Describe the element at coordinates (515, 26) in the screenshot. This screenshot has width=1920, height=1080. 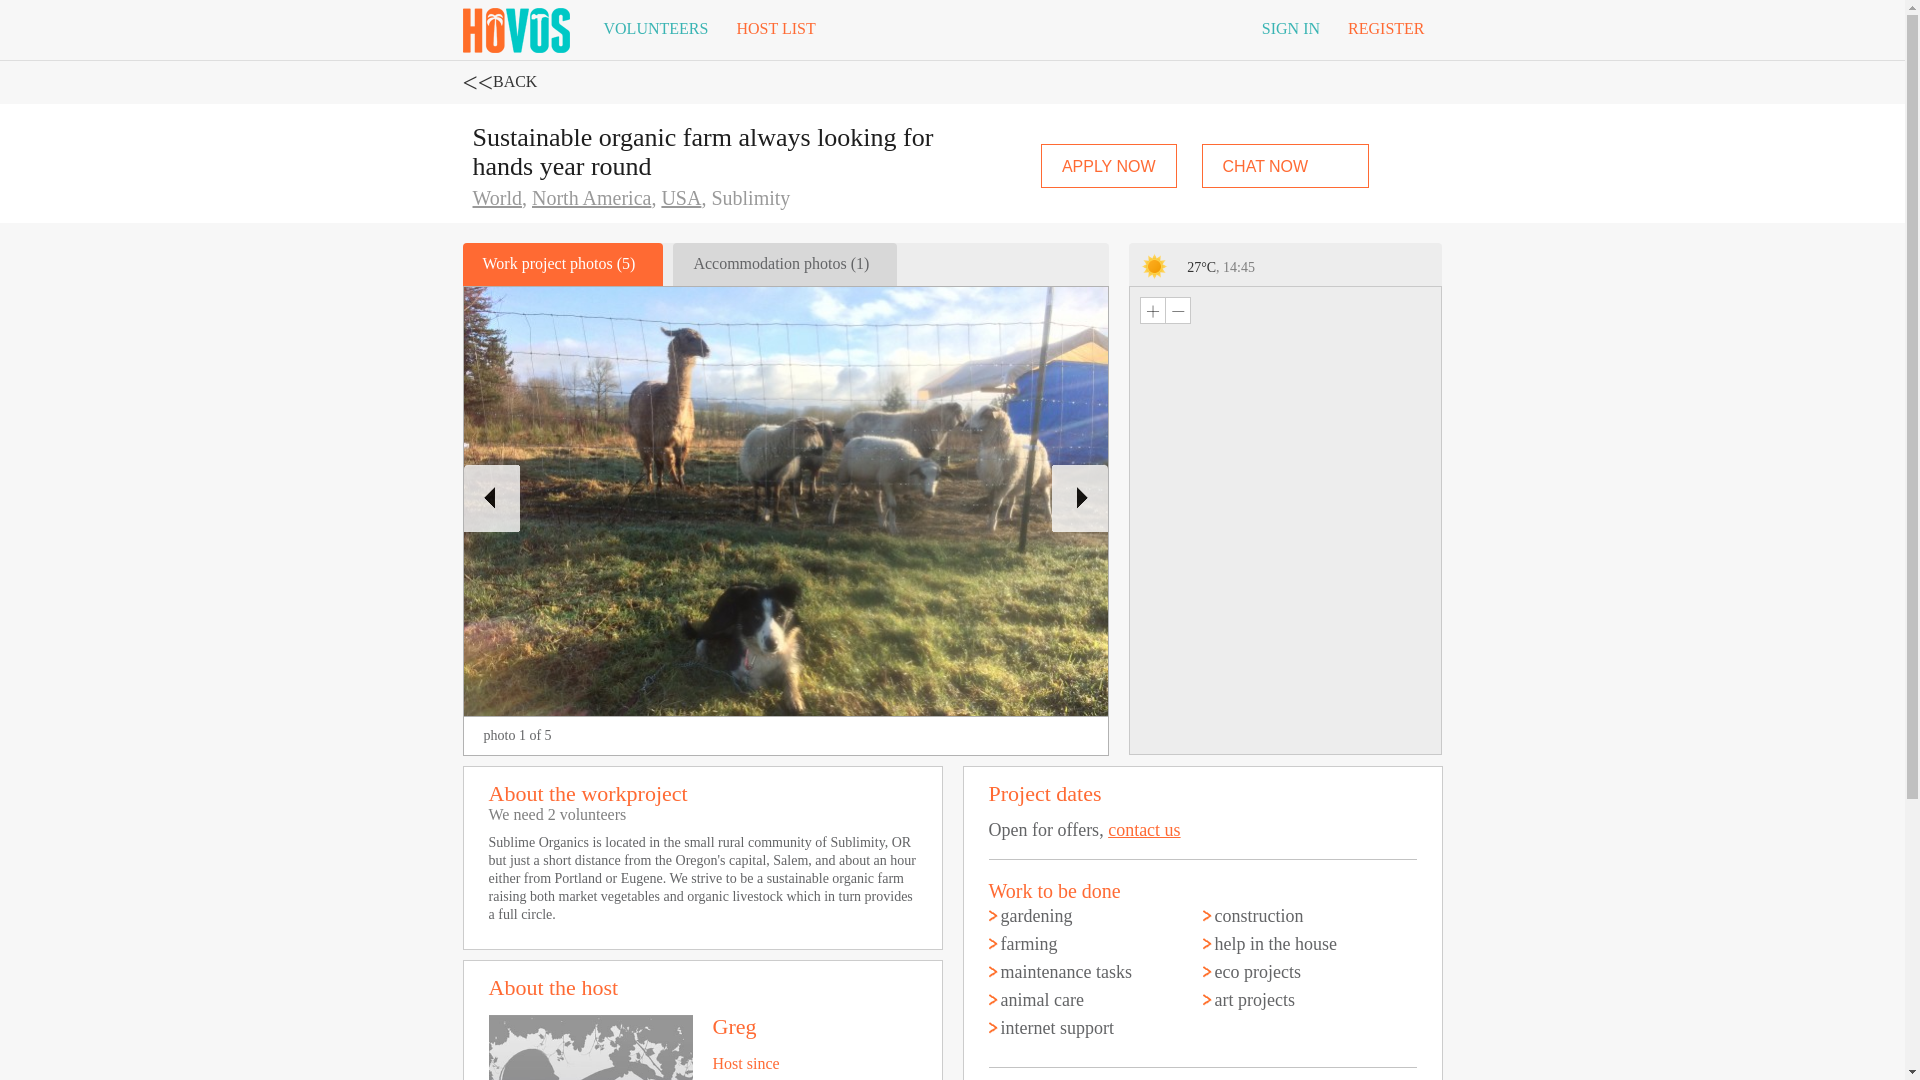
I see `Hovos` at that location.